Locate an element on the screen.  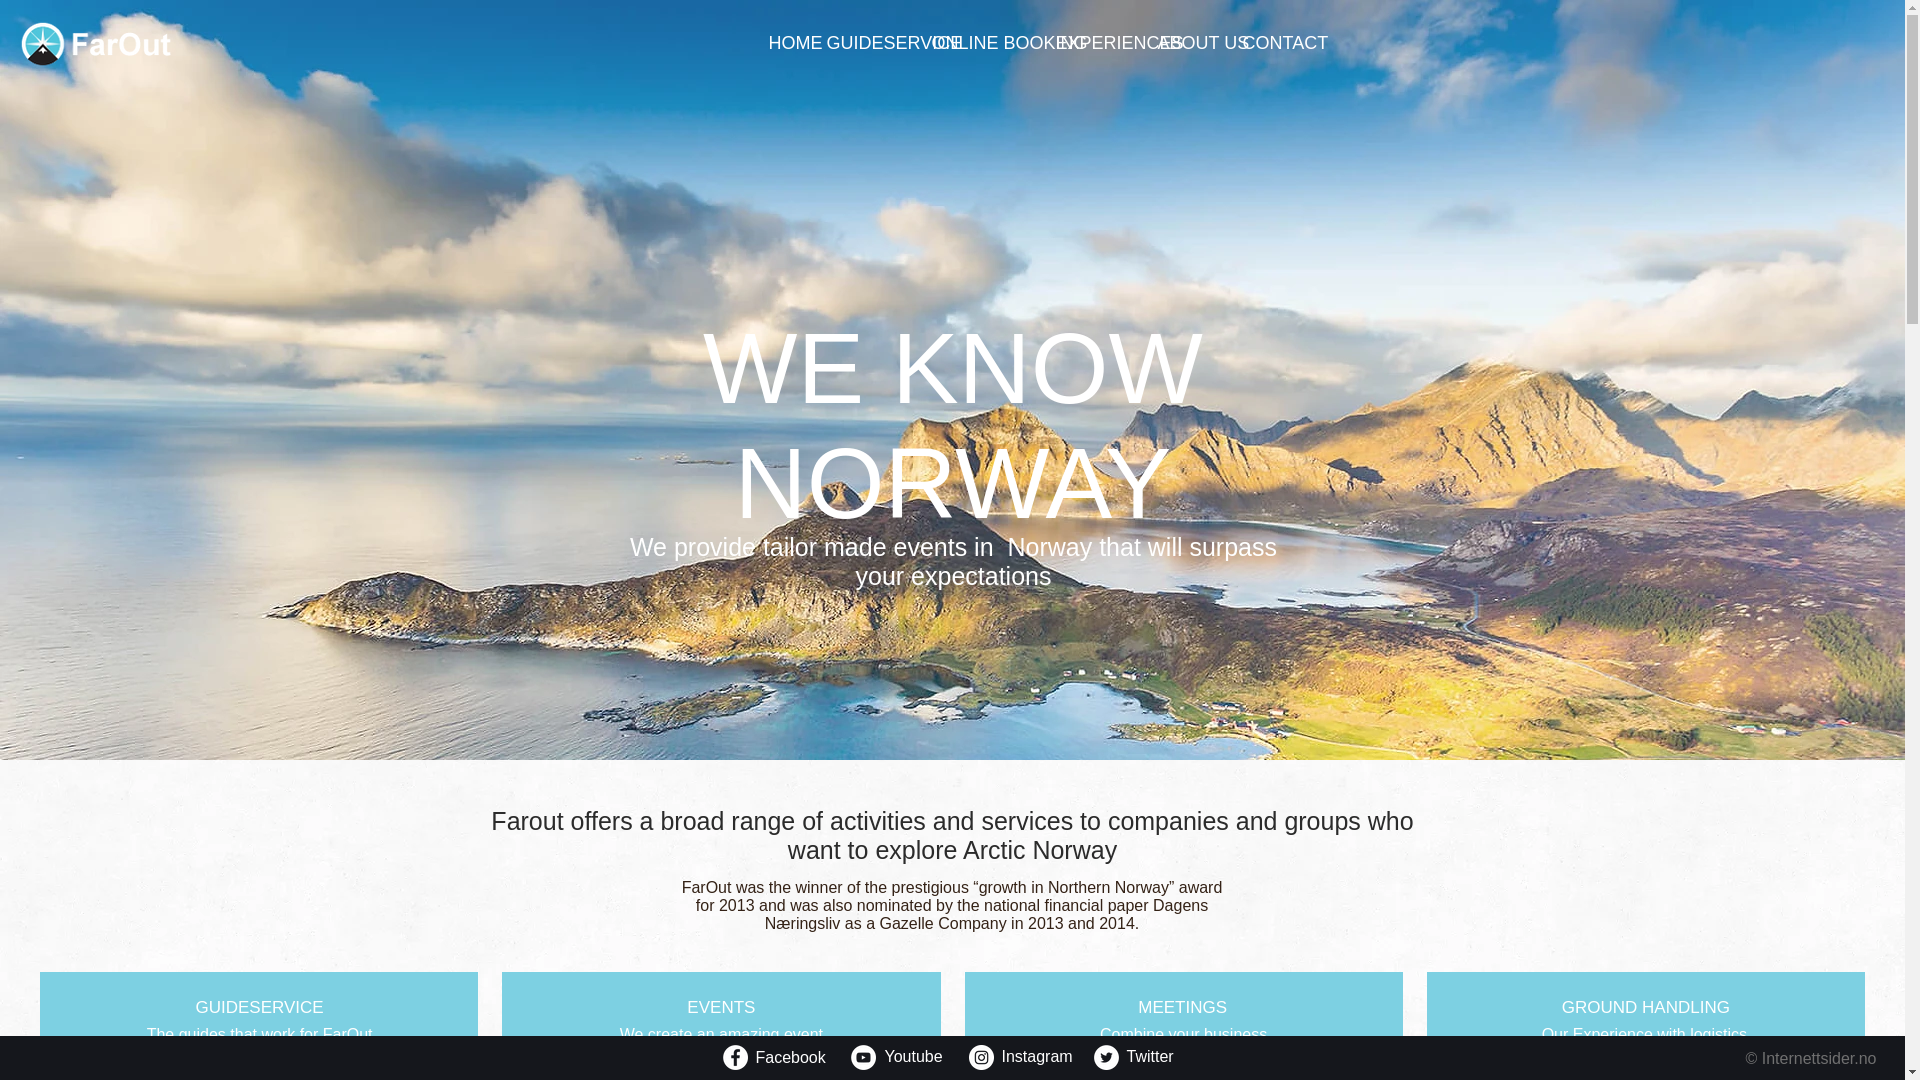
GUIDESERVICE is located at coordinates (893, 44).